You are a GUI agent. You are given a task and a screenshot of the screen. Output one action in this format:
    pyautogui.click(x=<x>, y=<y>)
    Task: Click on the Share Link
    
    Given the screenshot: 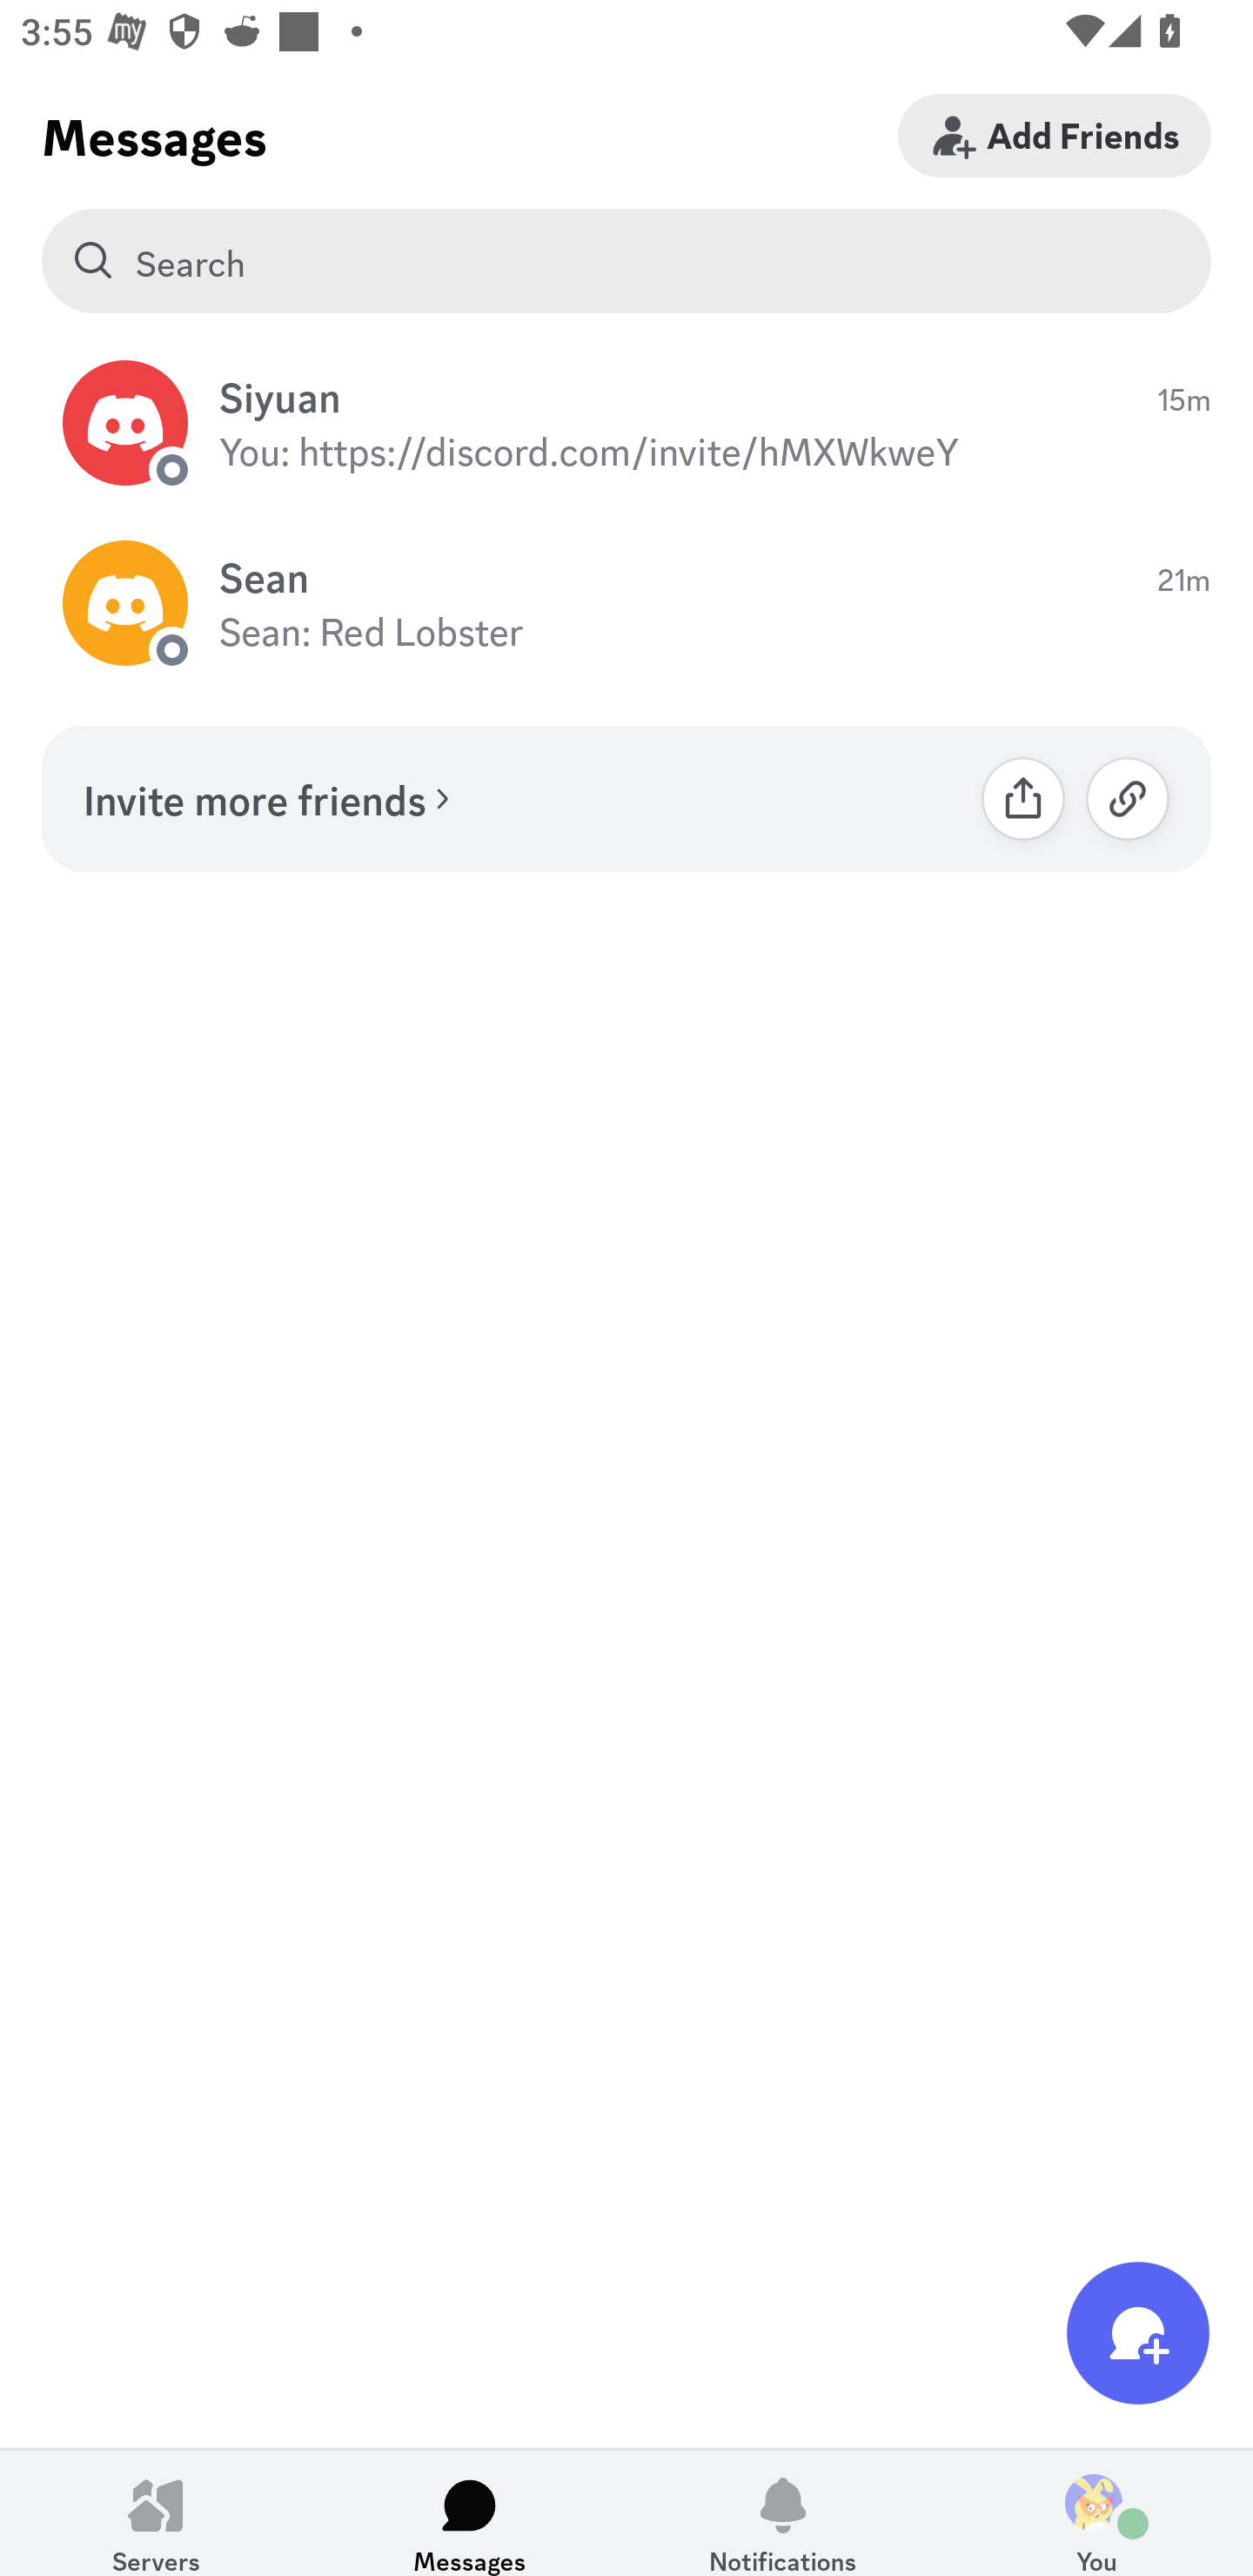 What is the action you would take?
    pyautogui.click(x=1023, y=798)
    